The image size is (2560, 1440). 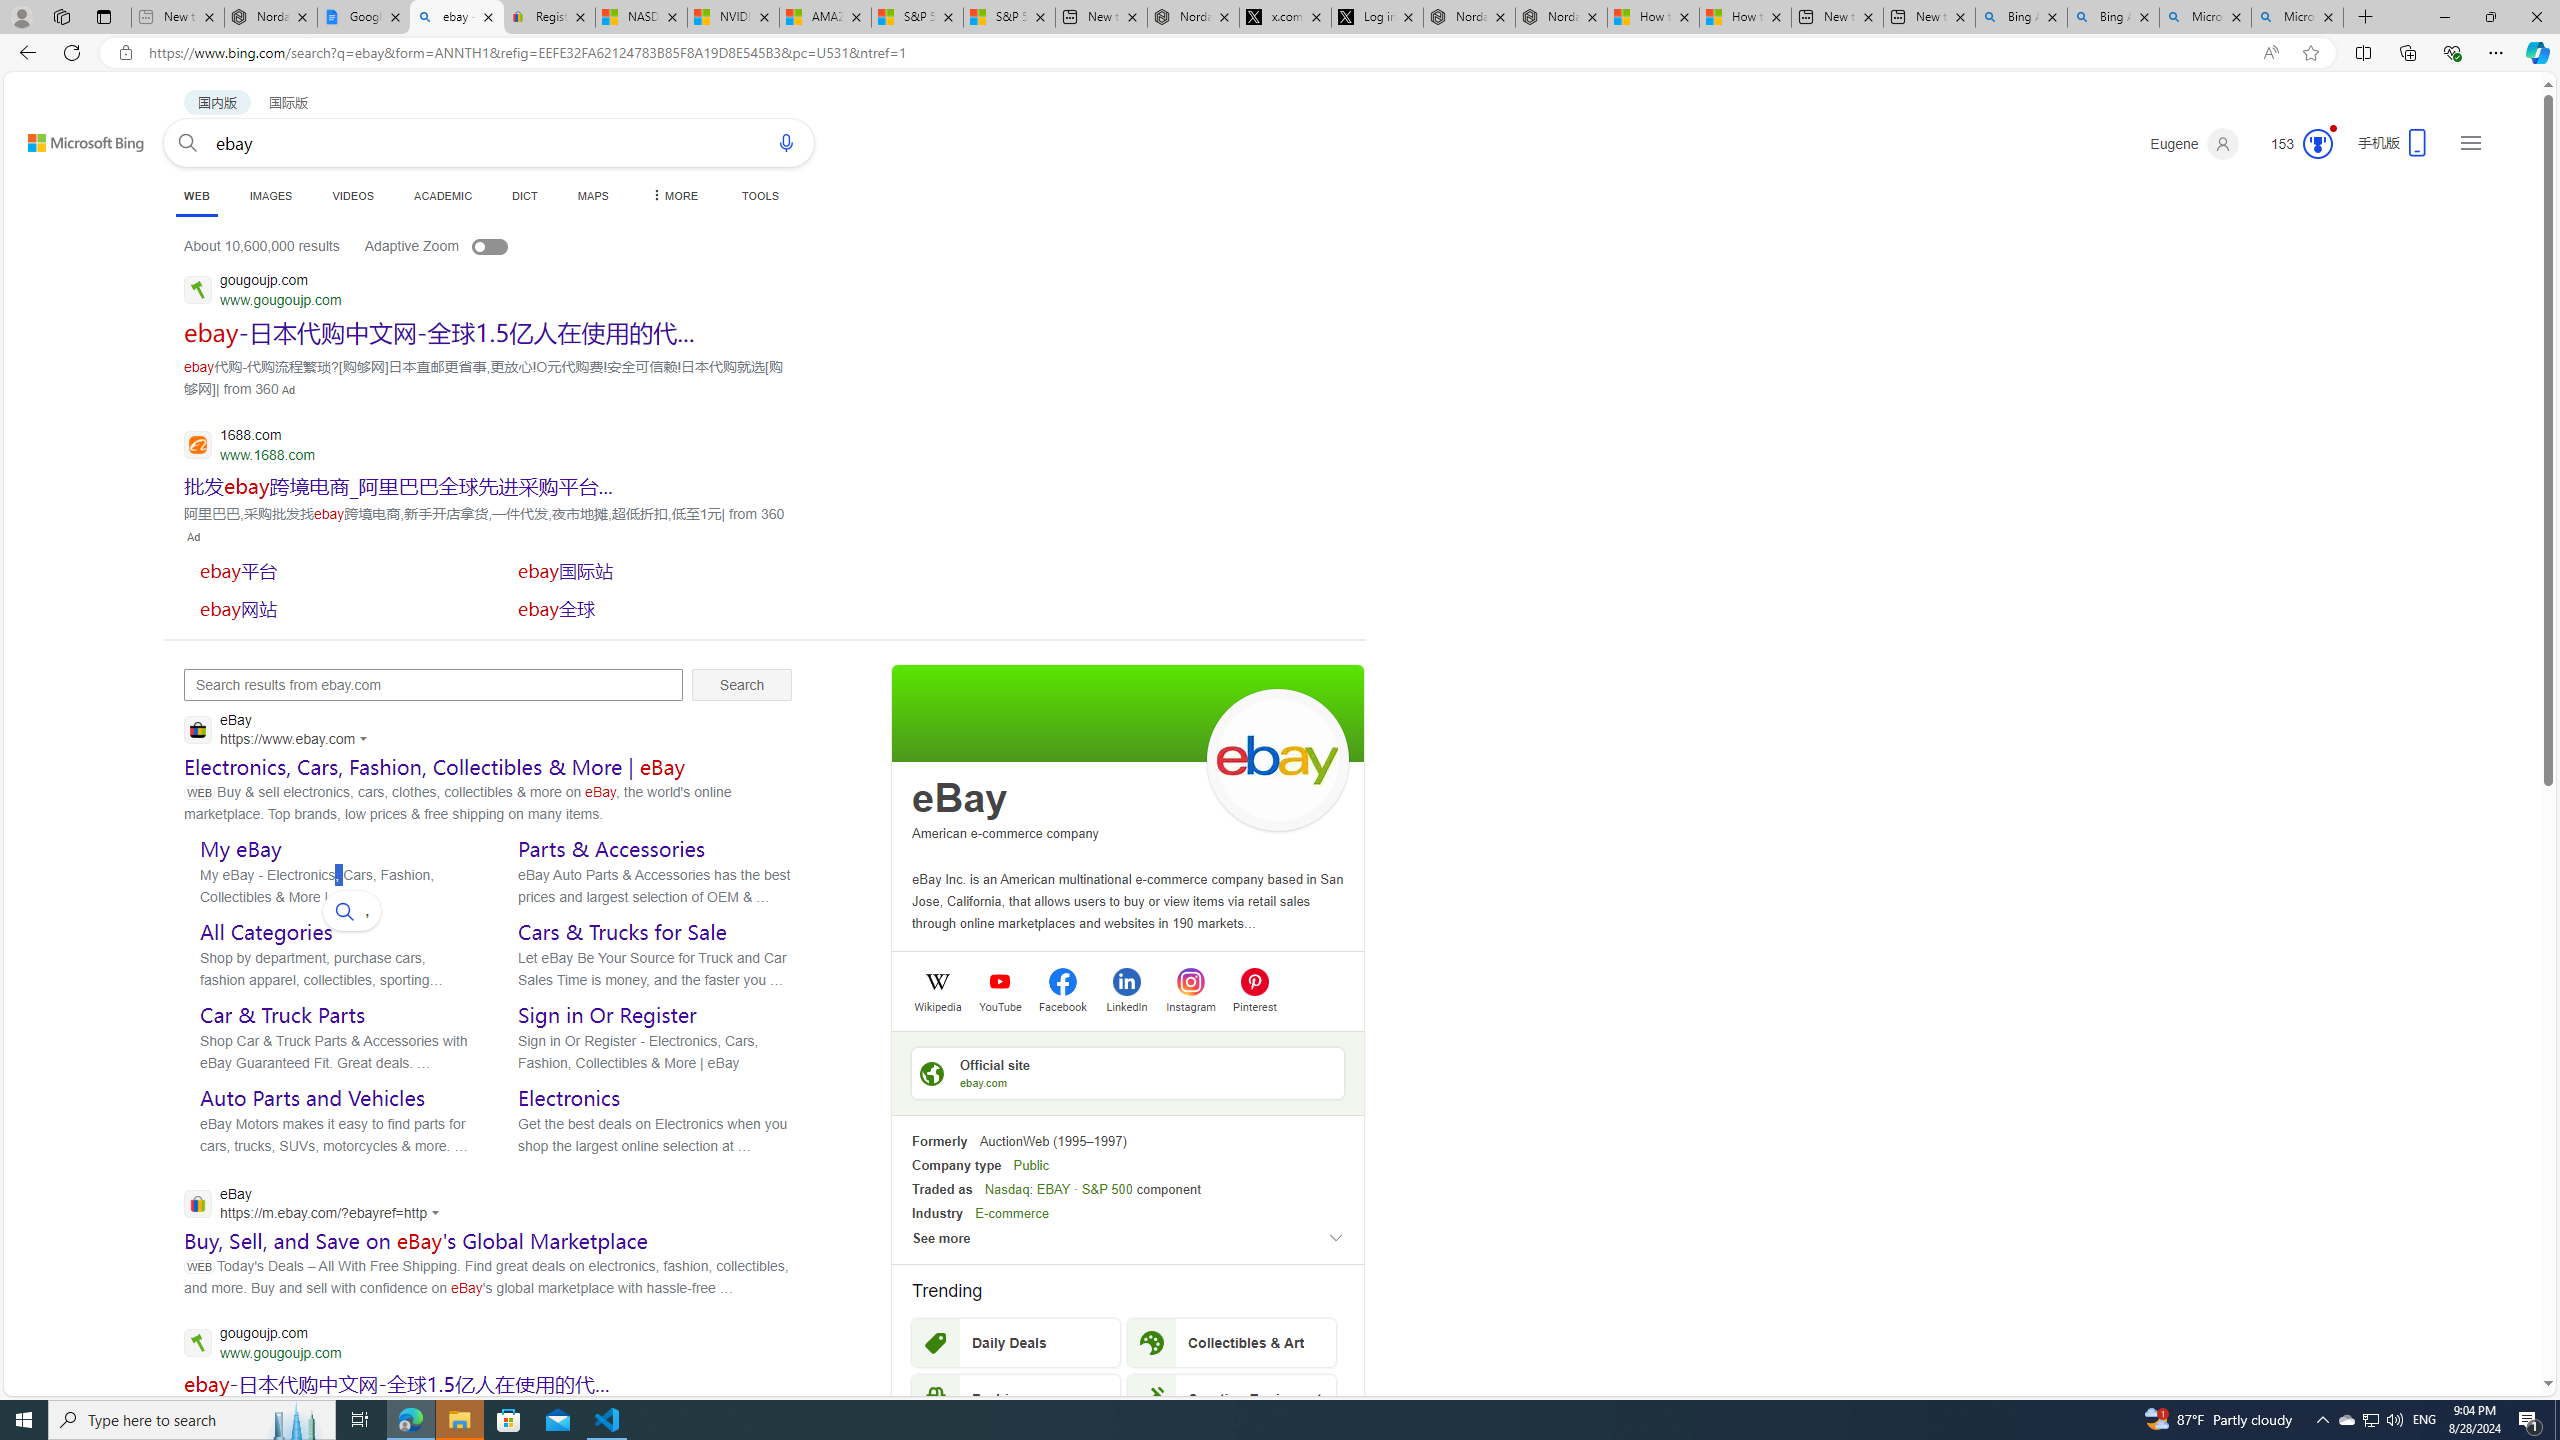 What do you see at coordinates (1377, 17) in the screenshot?
I see `Log in to X / X` at bounding box center [1377, 17].